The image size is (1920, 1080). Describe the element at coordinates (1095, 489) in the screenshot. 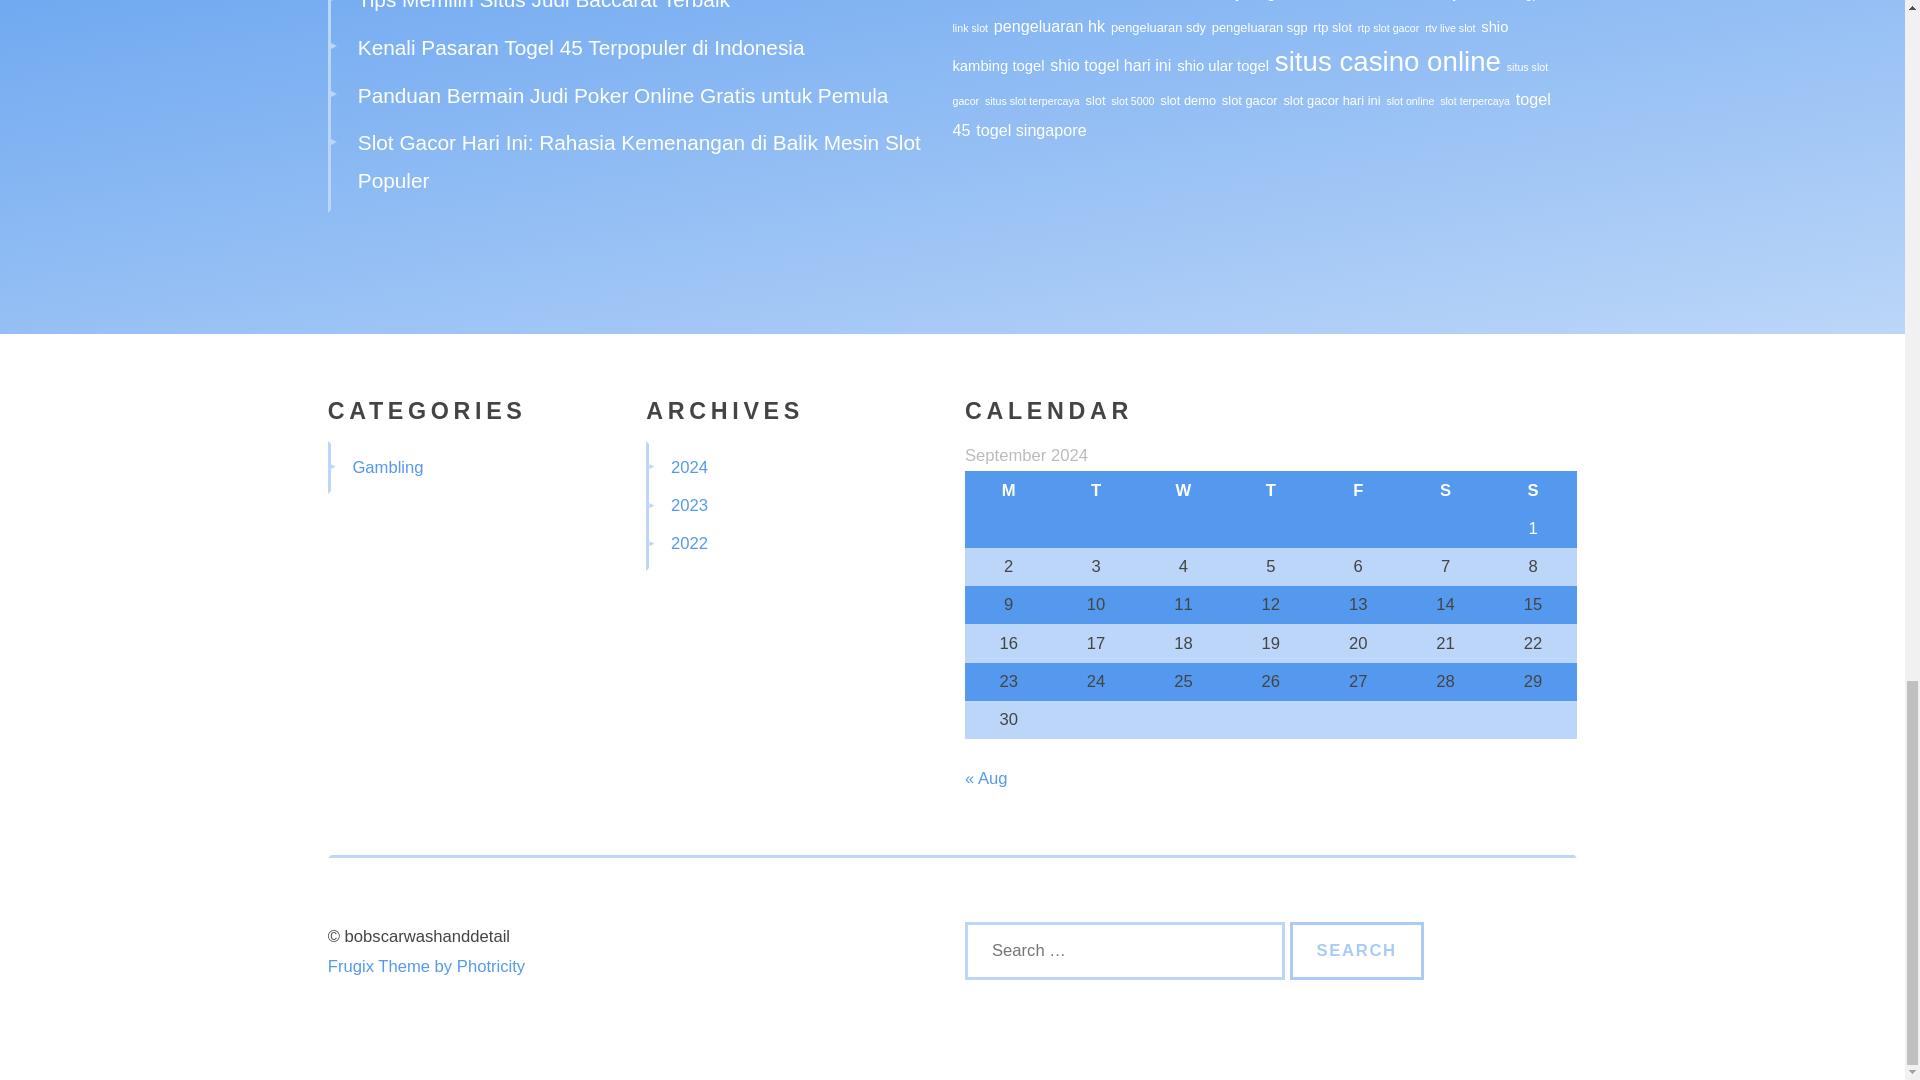

I see `Tuesday` at that location.